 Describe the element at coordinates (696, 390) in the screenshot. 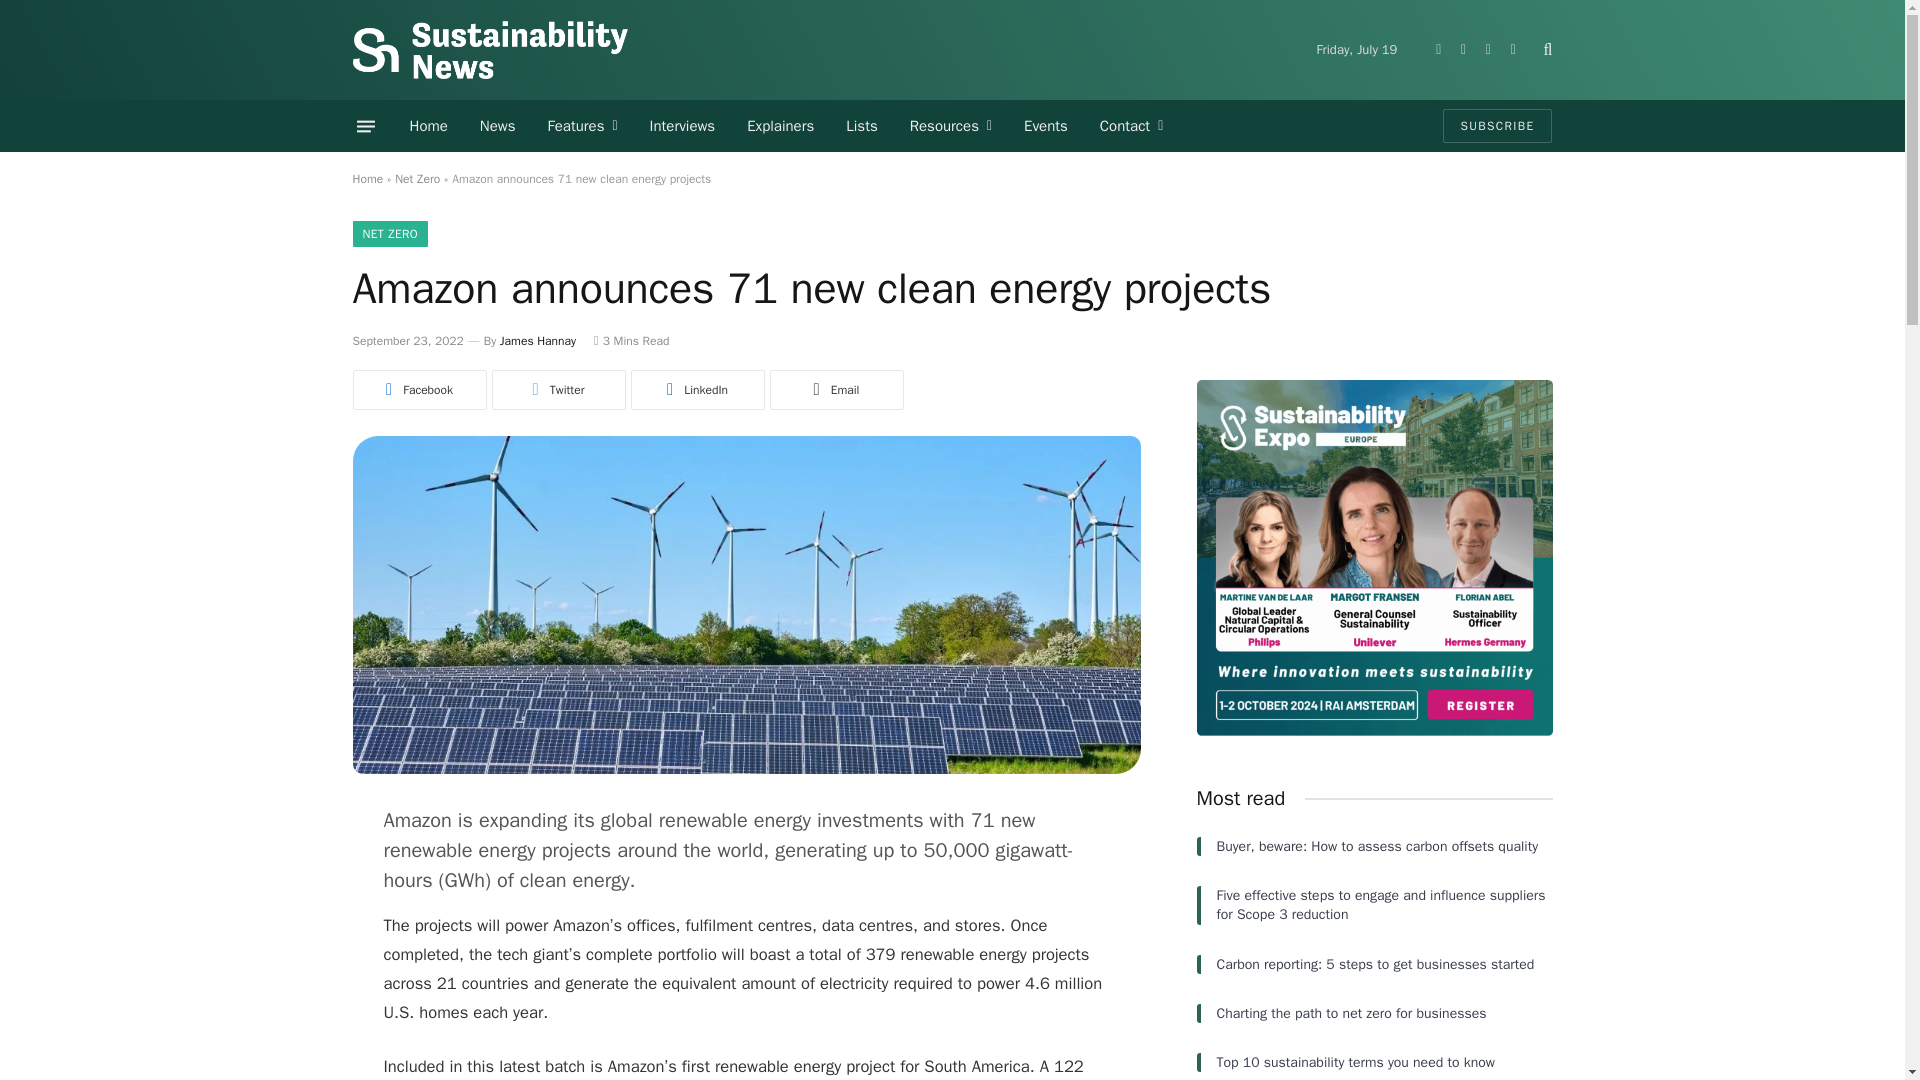

I see `Share on LinkedIn` at that location.